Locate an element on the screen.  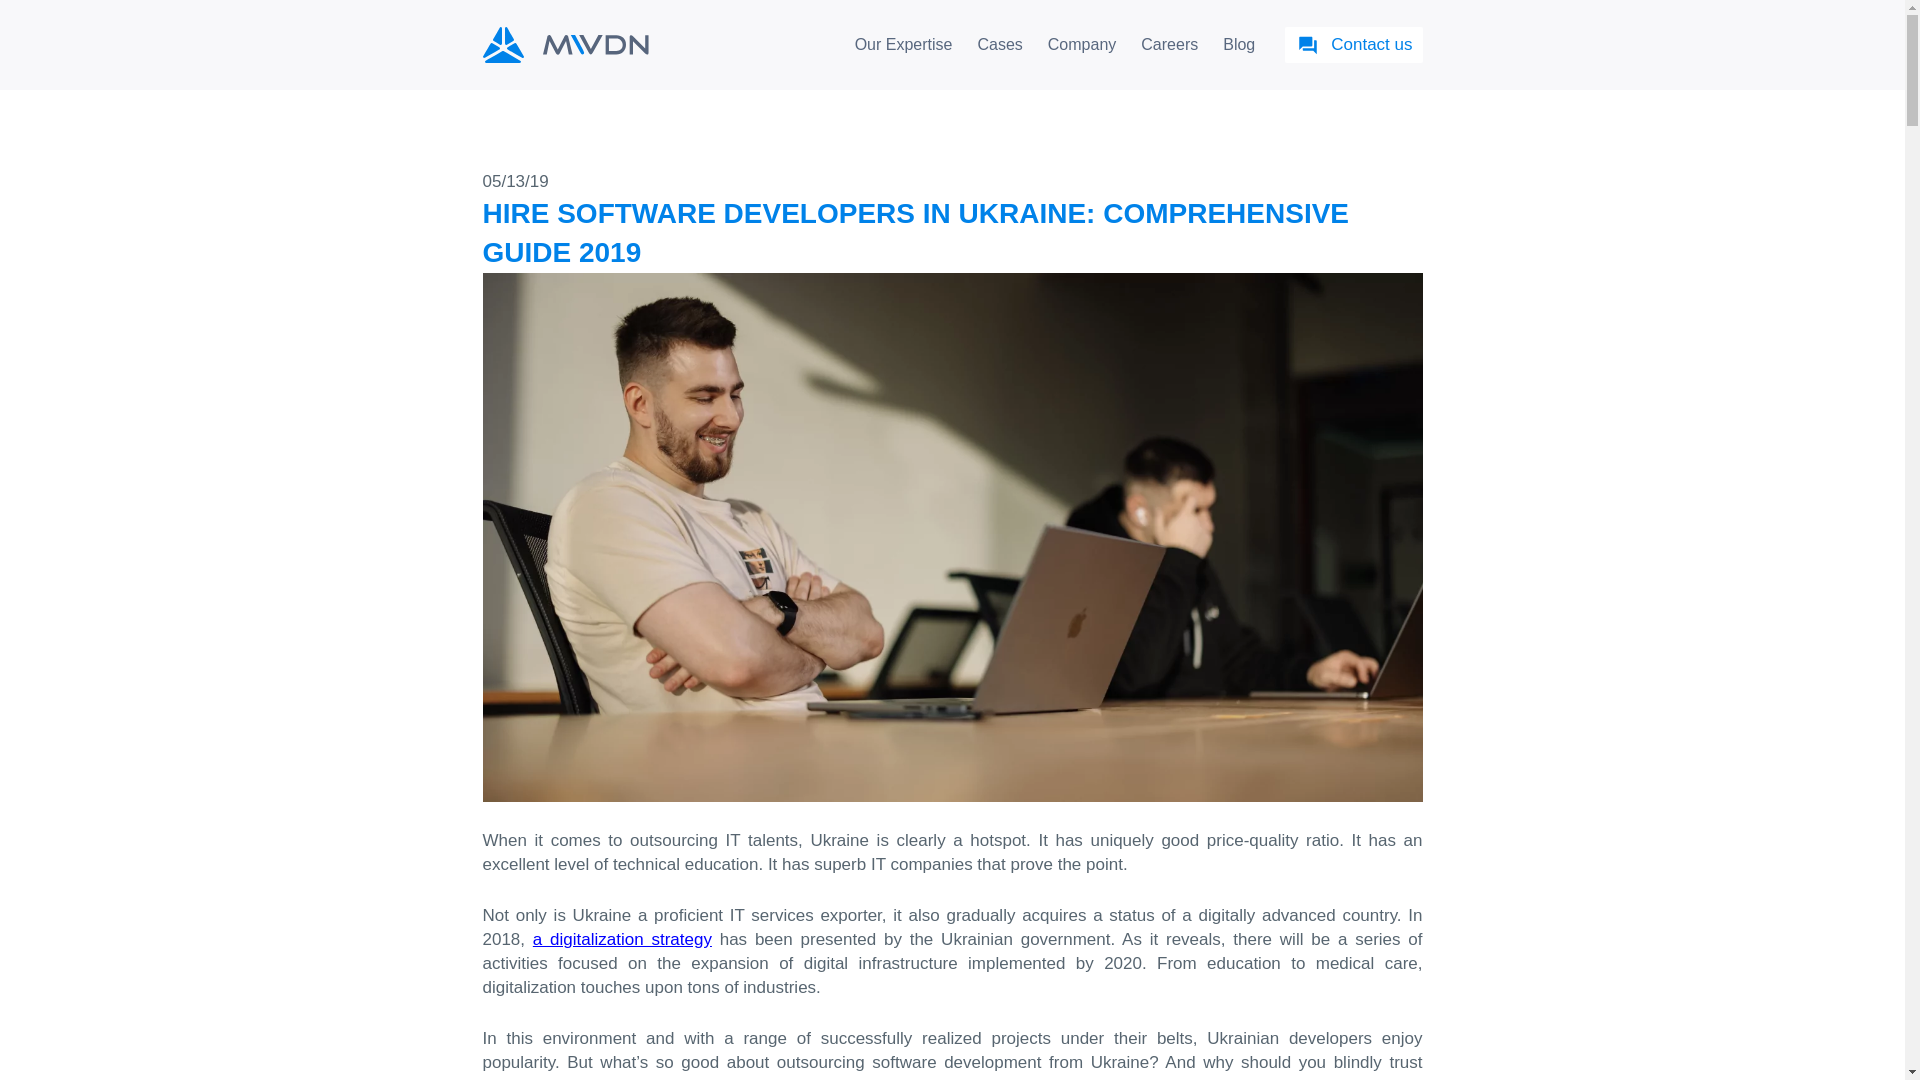
Contact us is located at coordinates (1353, 44).